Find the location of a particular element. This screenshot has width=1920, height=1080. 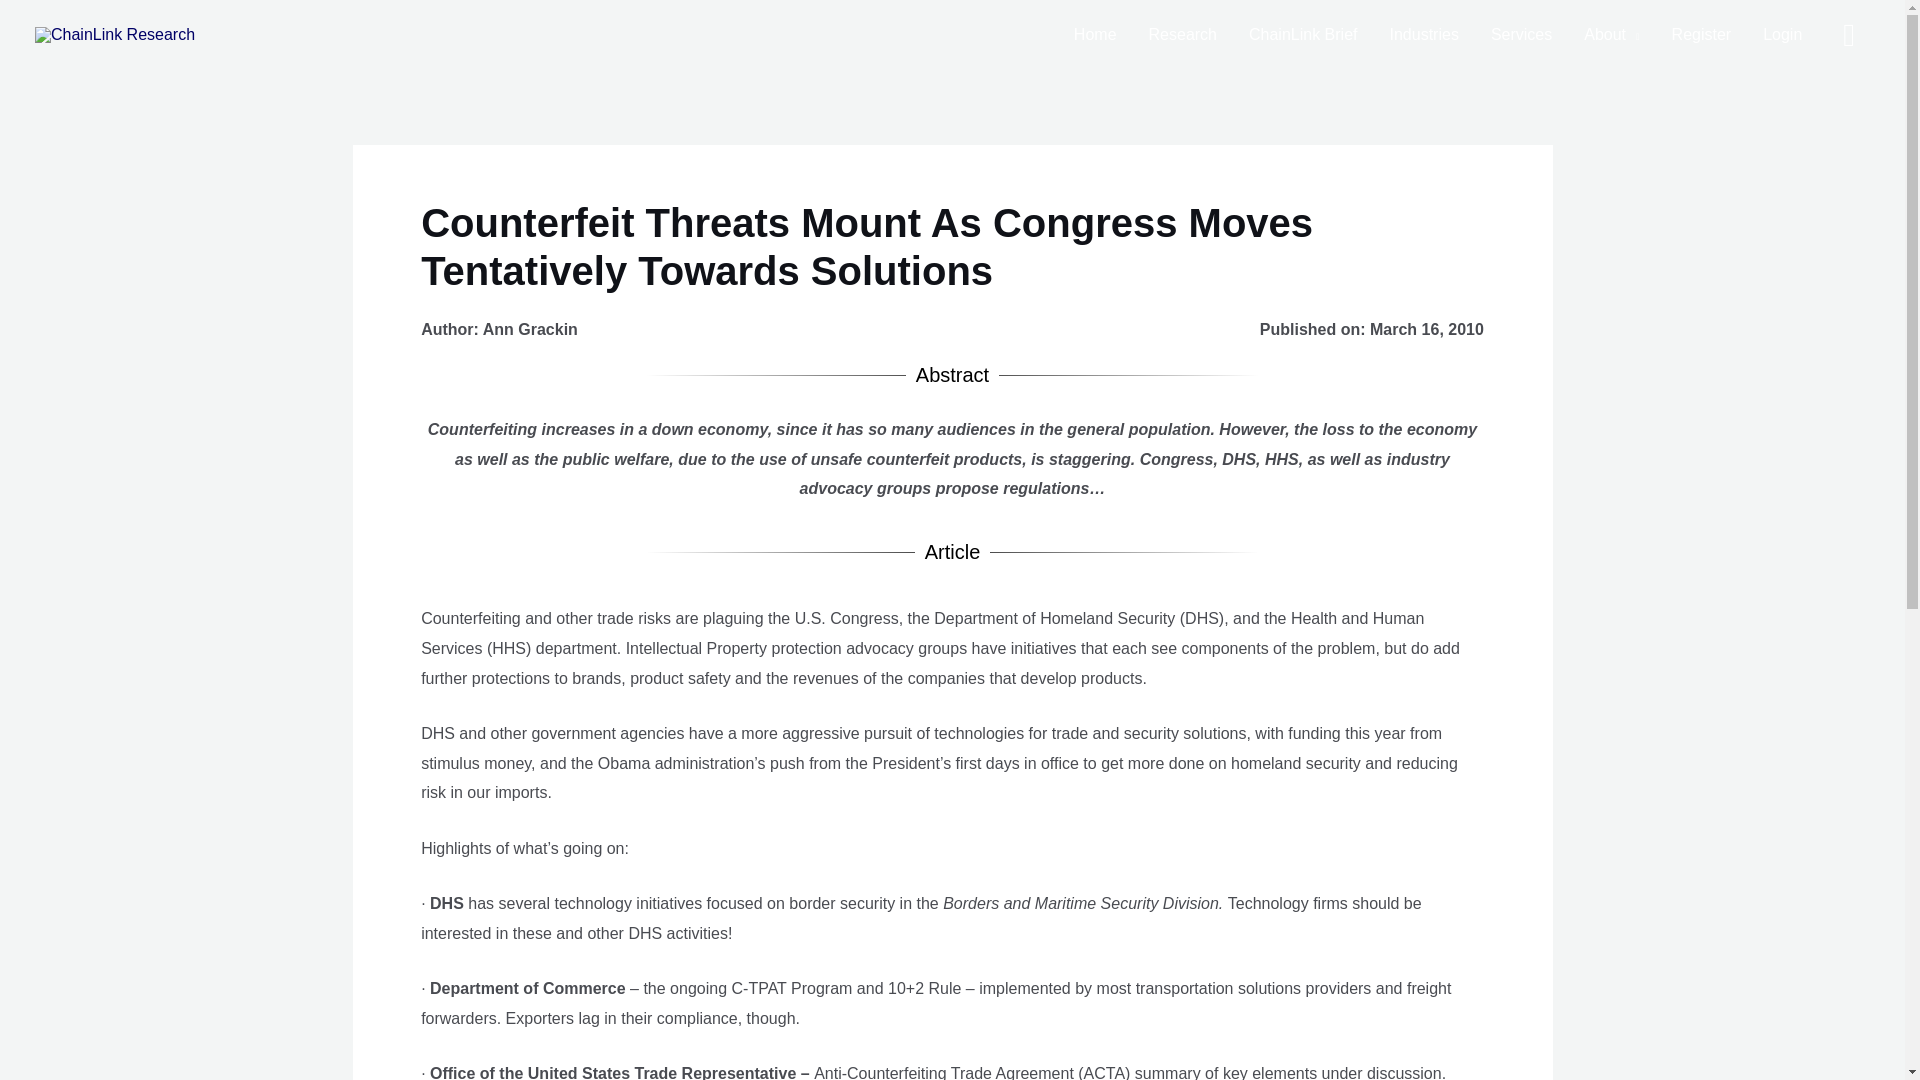

Industries is located at coordinates (1424, 35).